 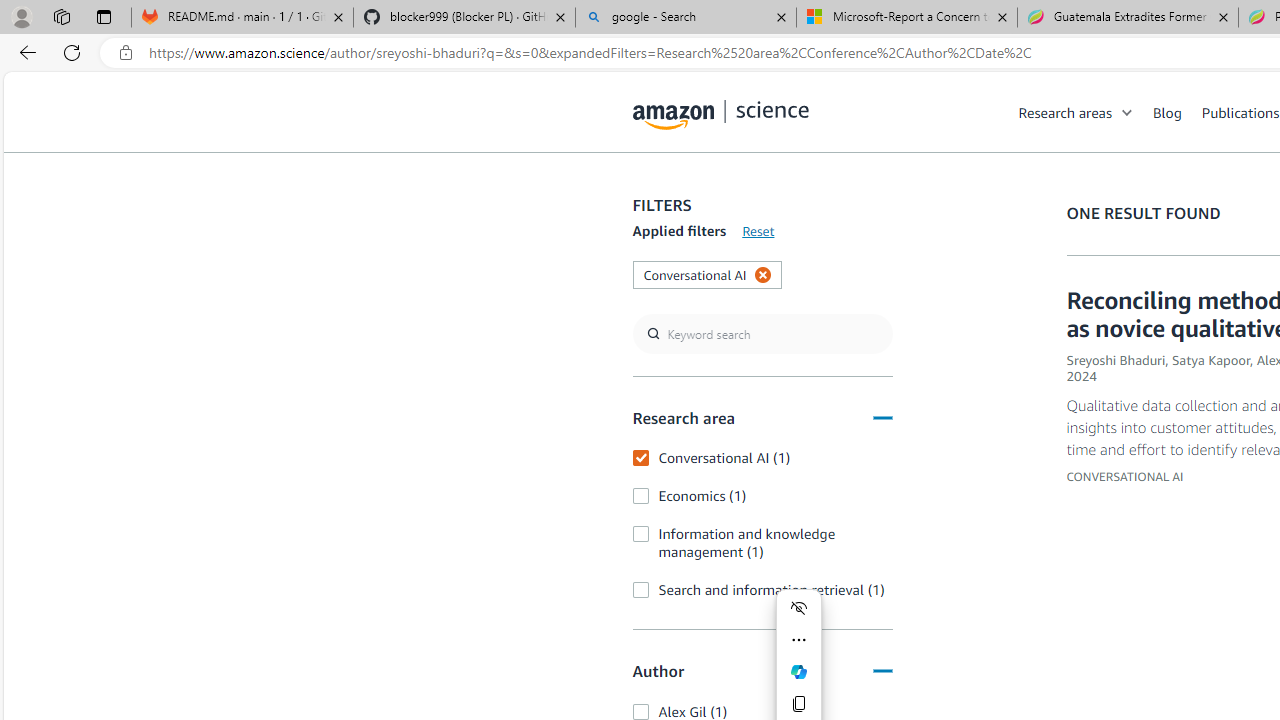 I want to click on Blog, so click(x=1167, y=112).